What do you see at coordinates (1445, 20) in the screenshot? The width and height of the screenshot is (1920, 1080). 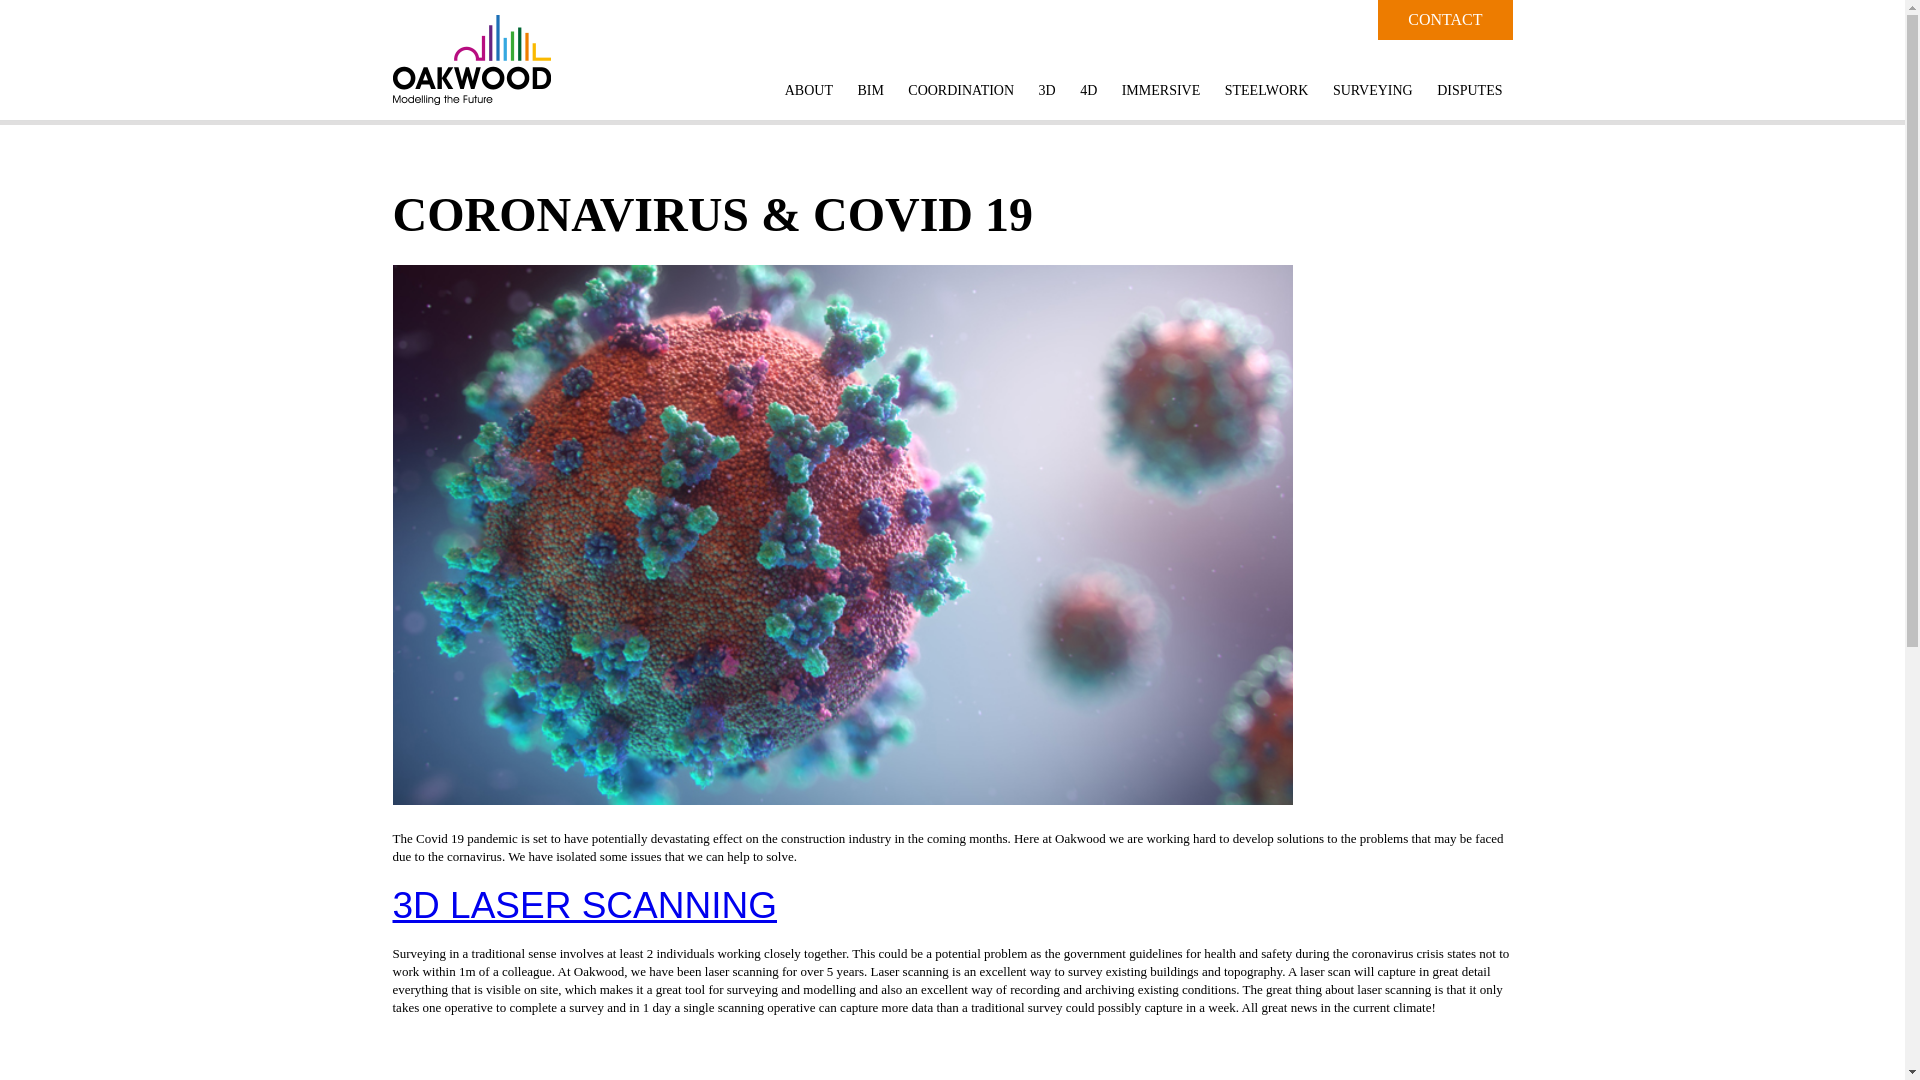 I see `CONTACT` at bounding box center [1445, 20].